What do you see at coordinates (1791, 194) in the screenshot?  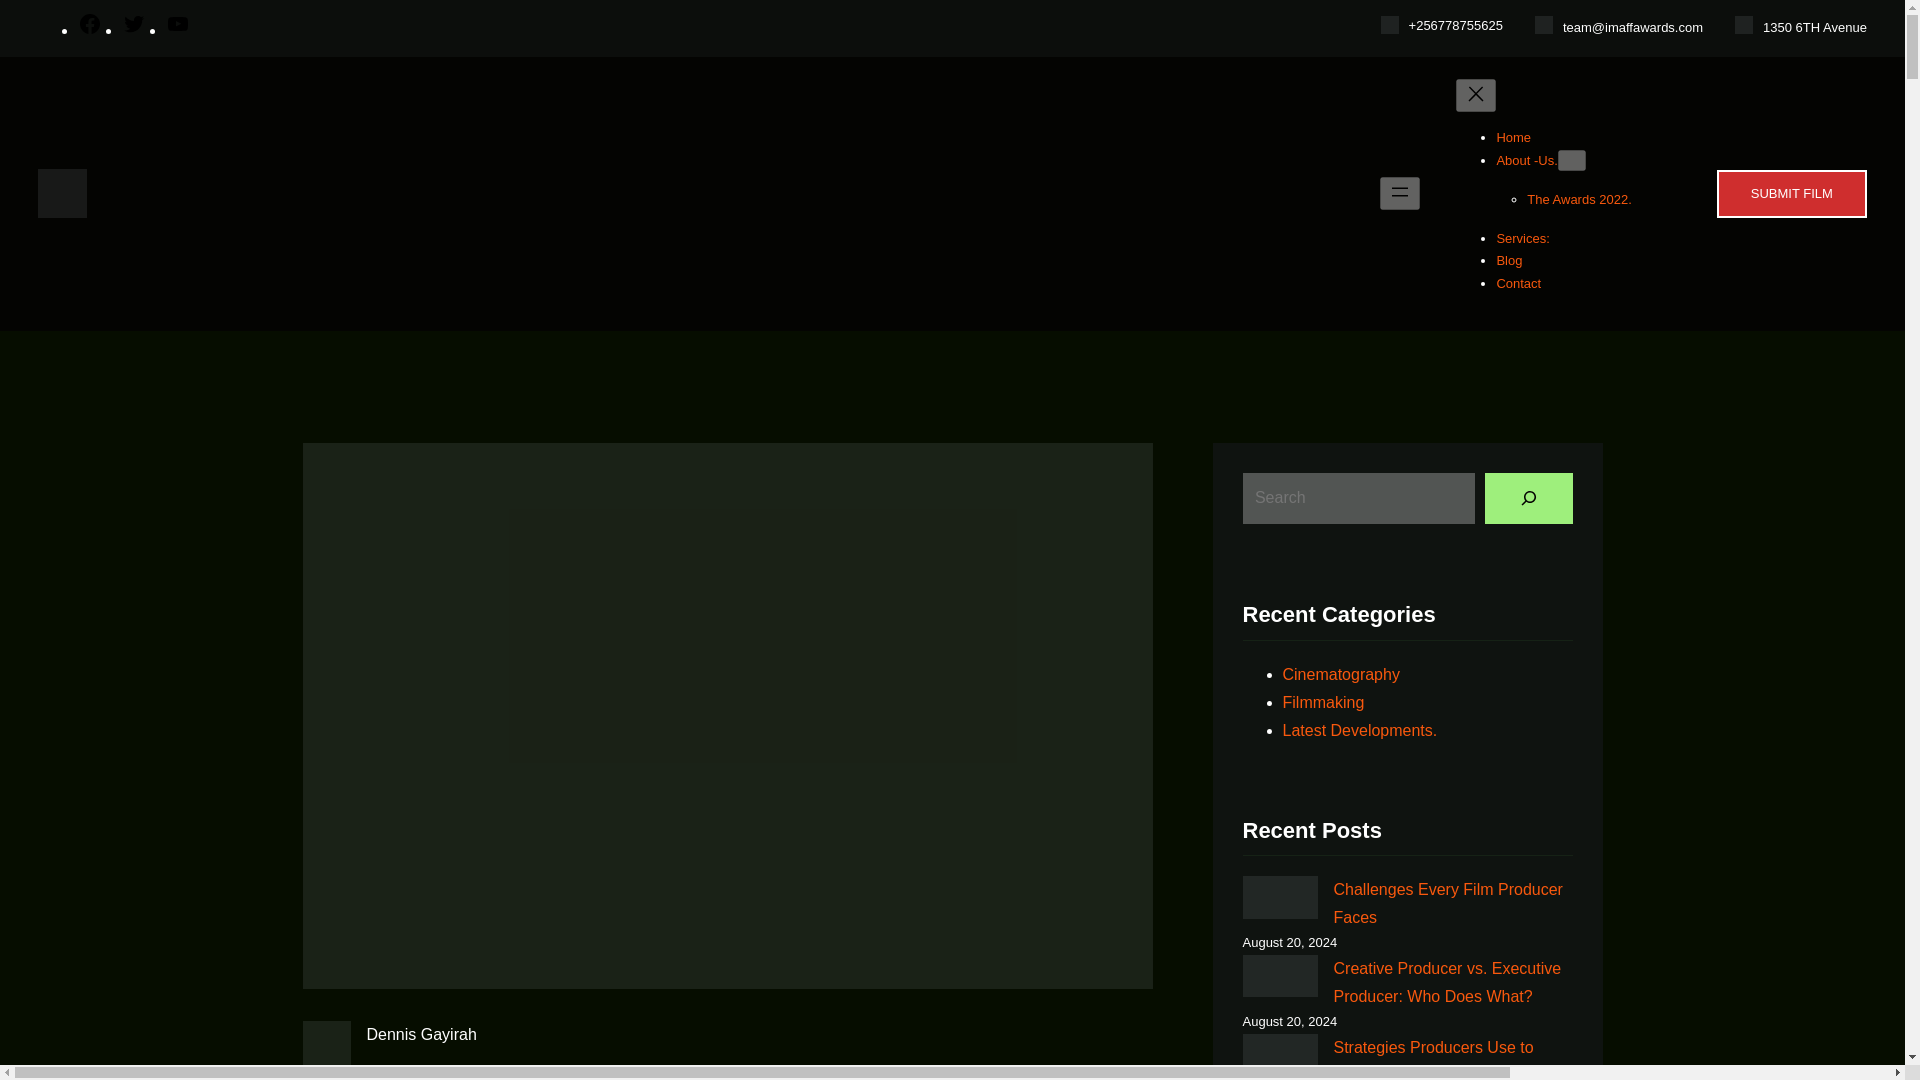 I see `SUBMIT FILM` at bounding box center [1791, 194].